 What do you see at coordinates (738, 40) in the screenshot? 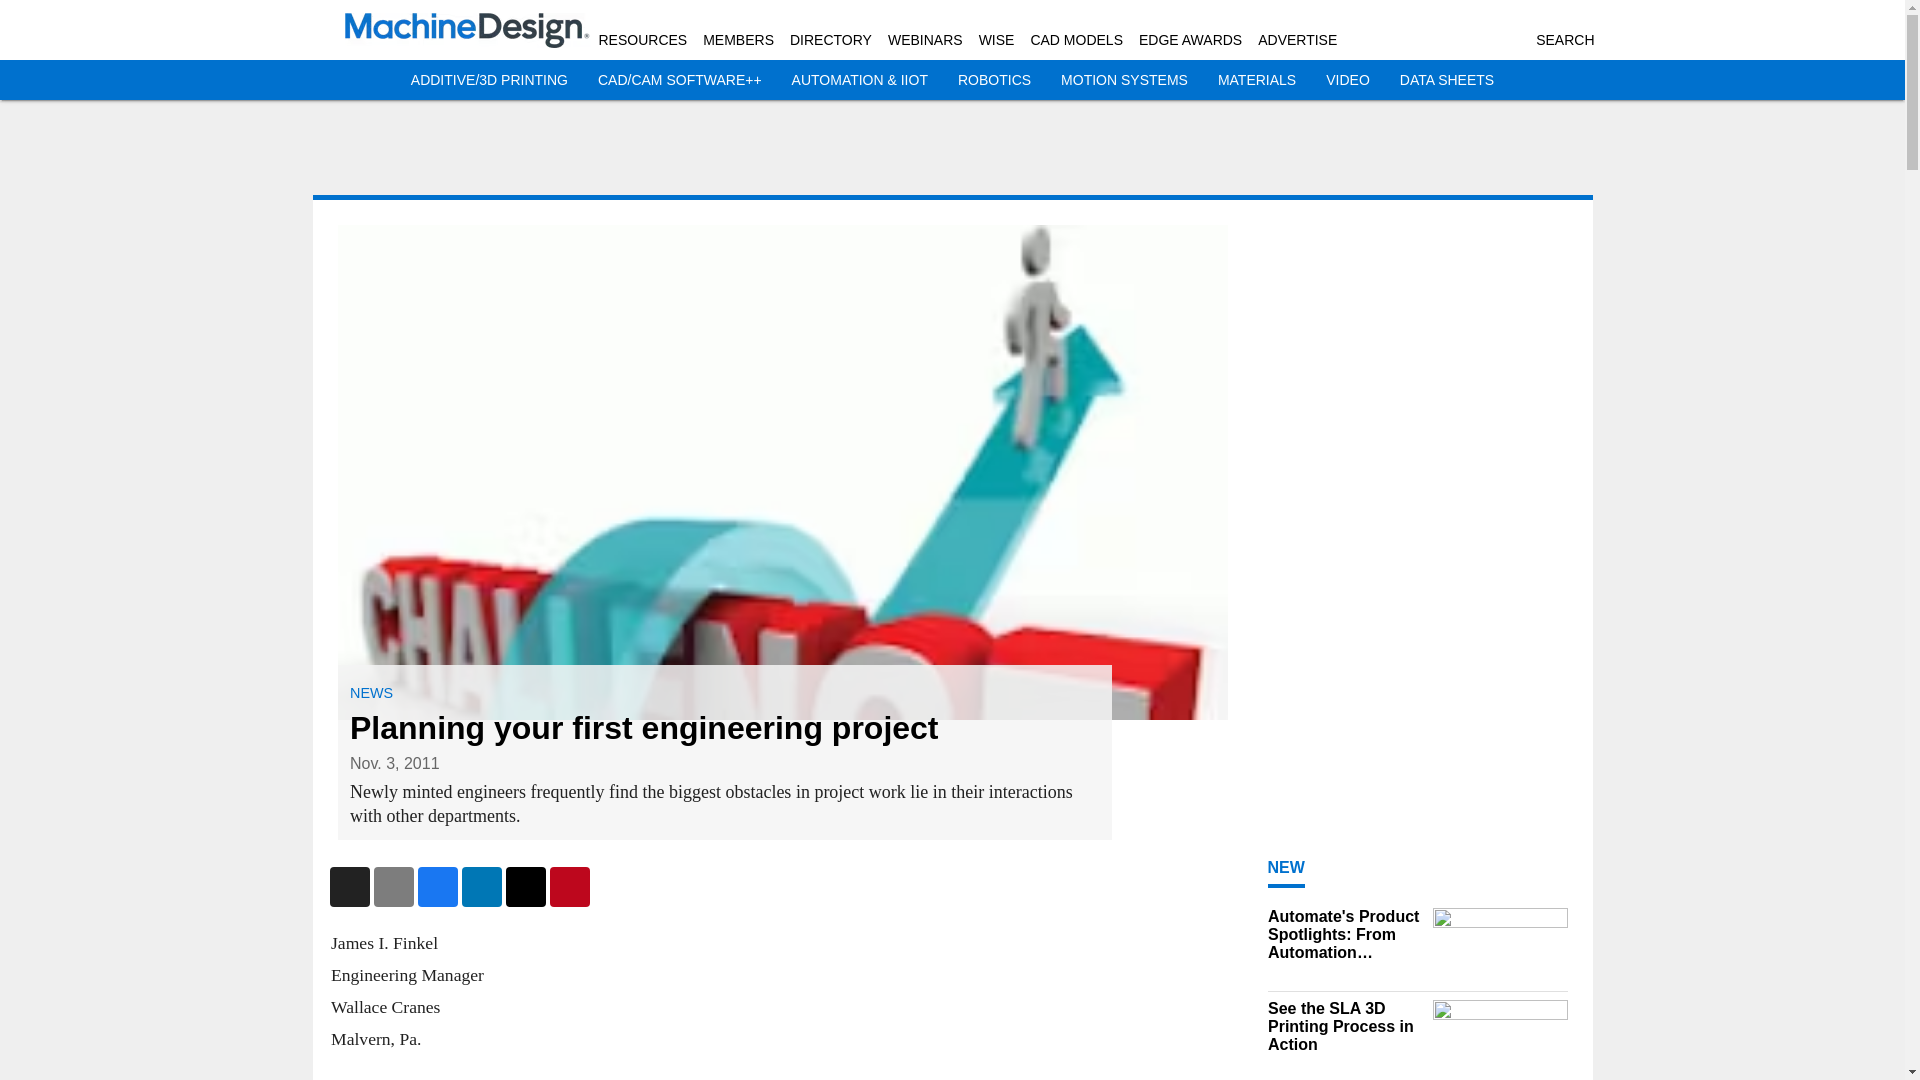
I see `MEMBERS` at bounding box center [738, 40].